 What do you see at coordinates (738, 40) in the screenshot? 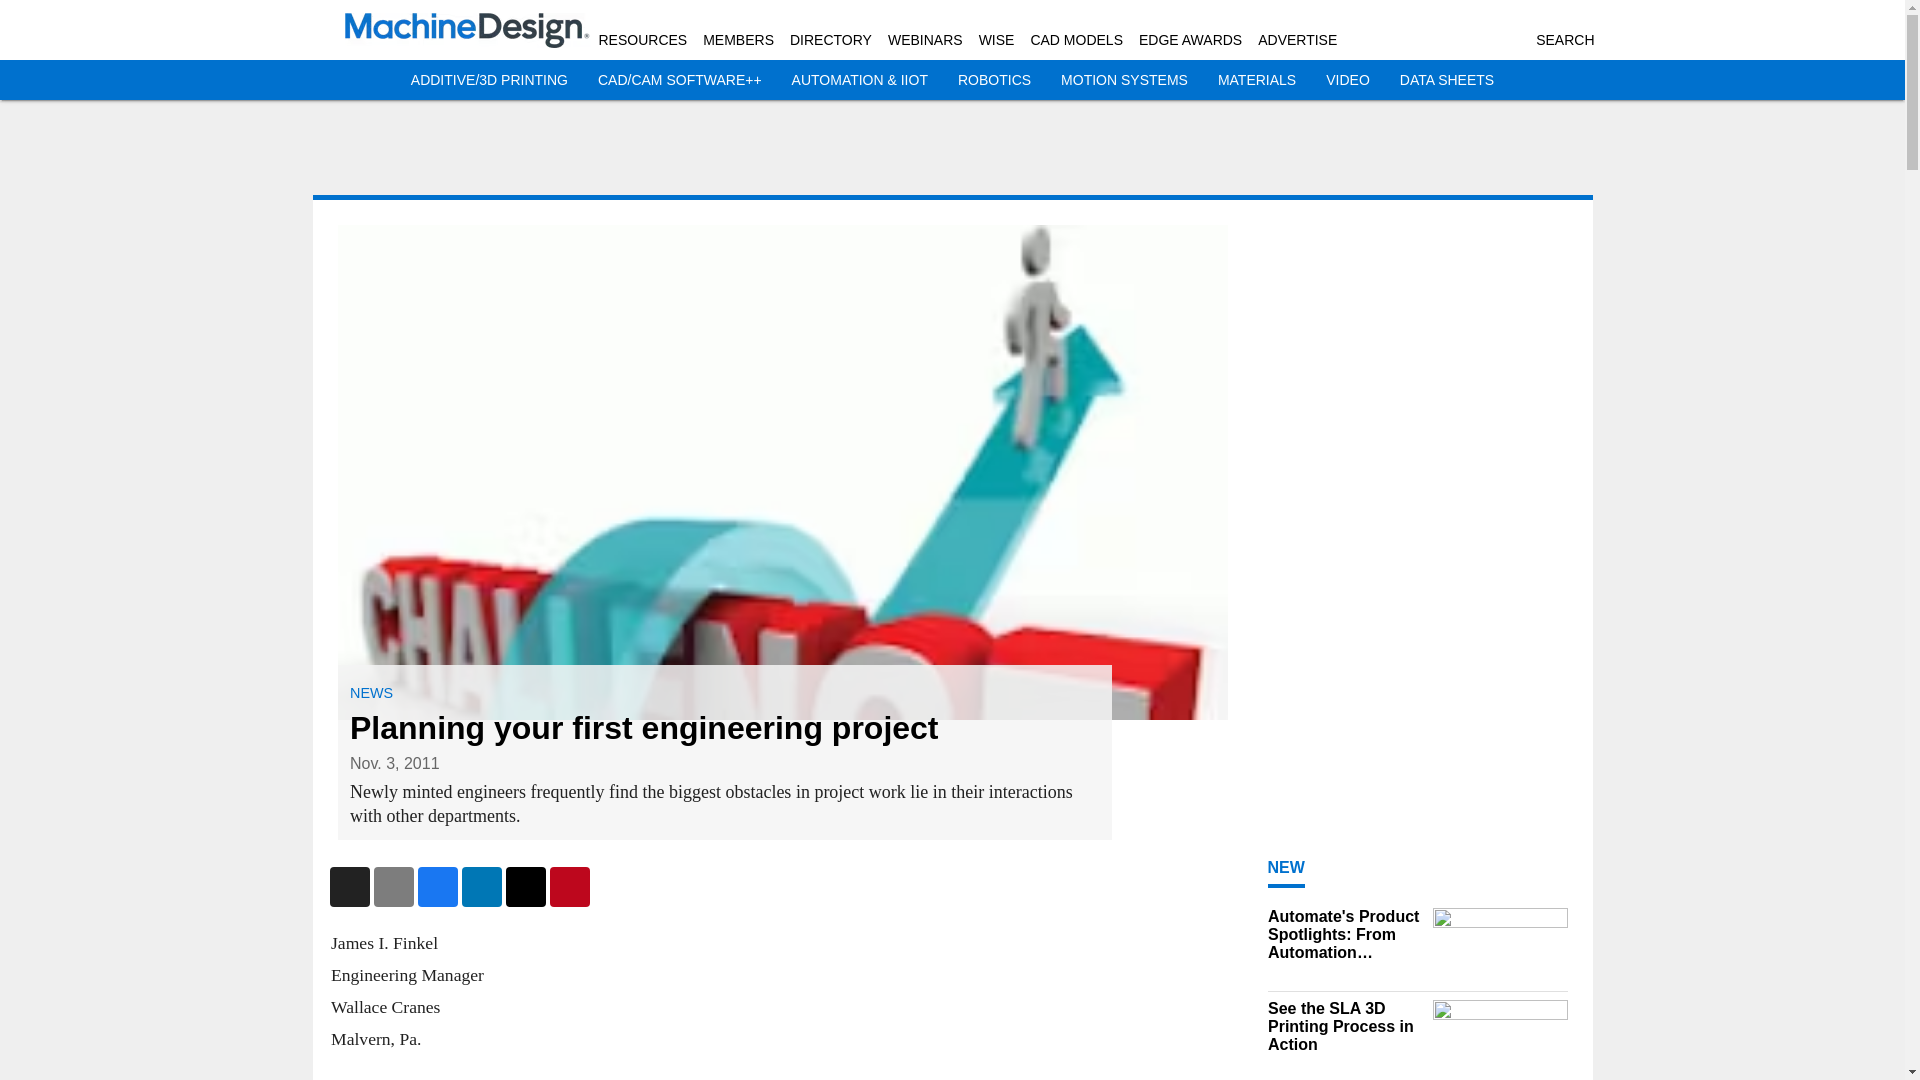
I see `MEMBERS` at bounding box center [738, 40].